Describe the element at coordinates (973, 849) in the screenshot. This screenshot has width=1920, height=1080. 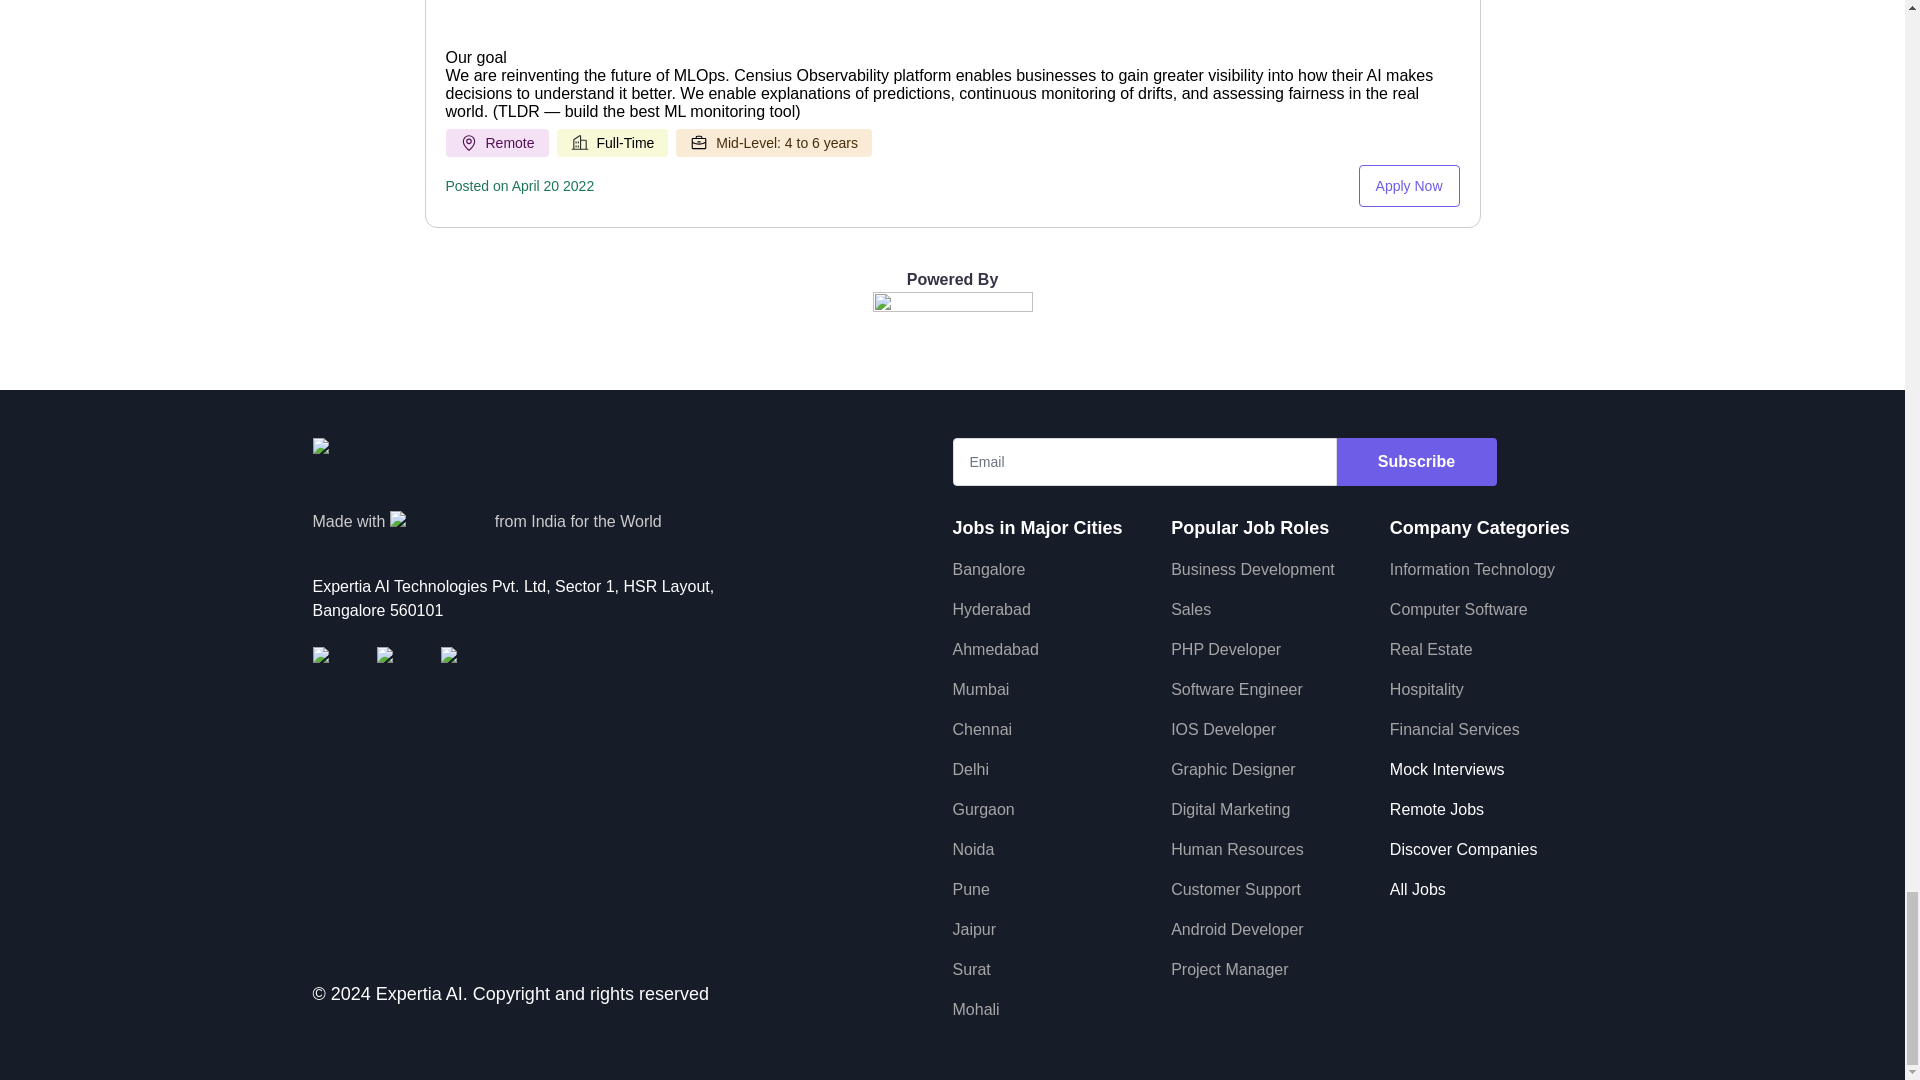
I see `Noida` at that location.